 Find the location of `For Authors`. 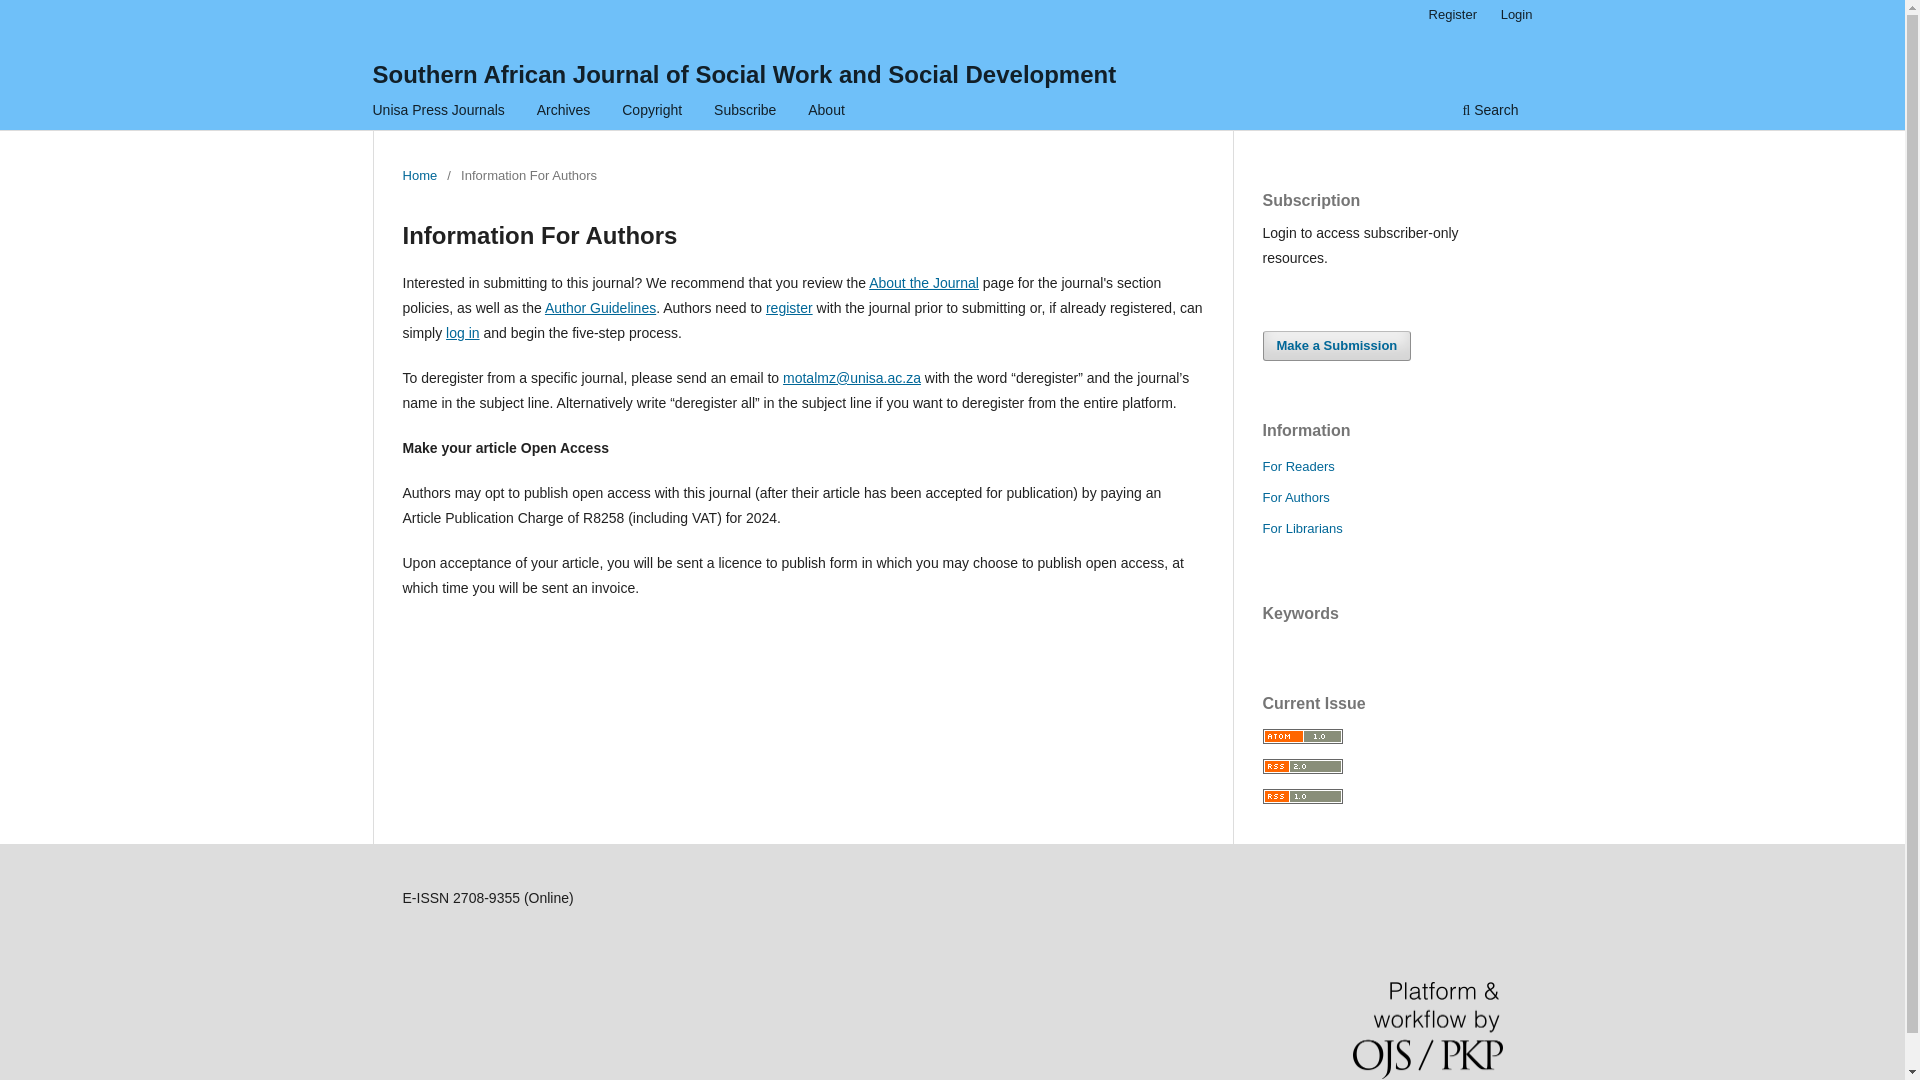

For Authors is located at coordinates (1294, 498).